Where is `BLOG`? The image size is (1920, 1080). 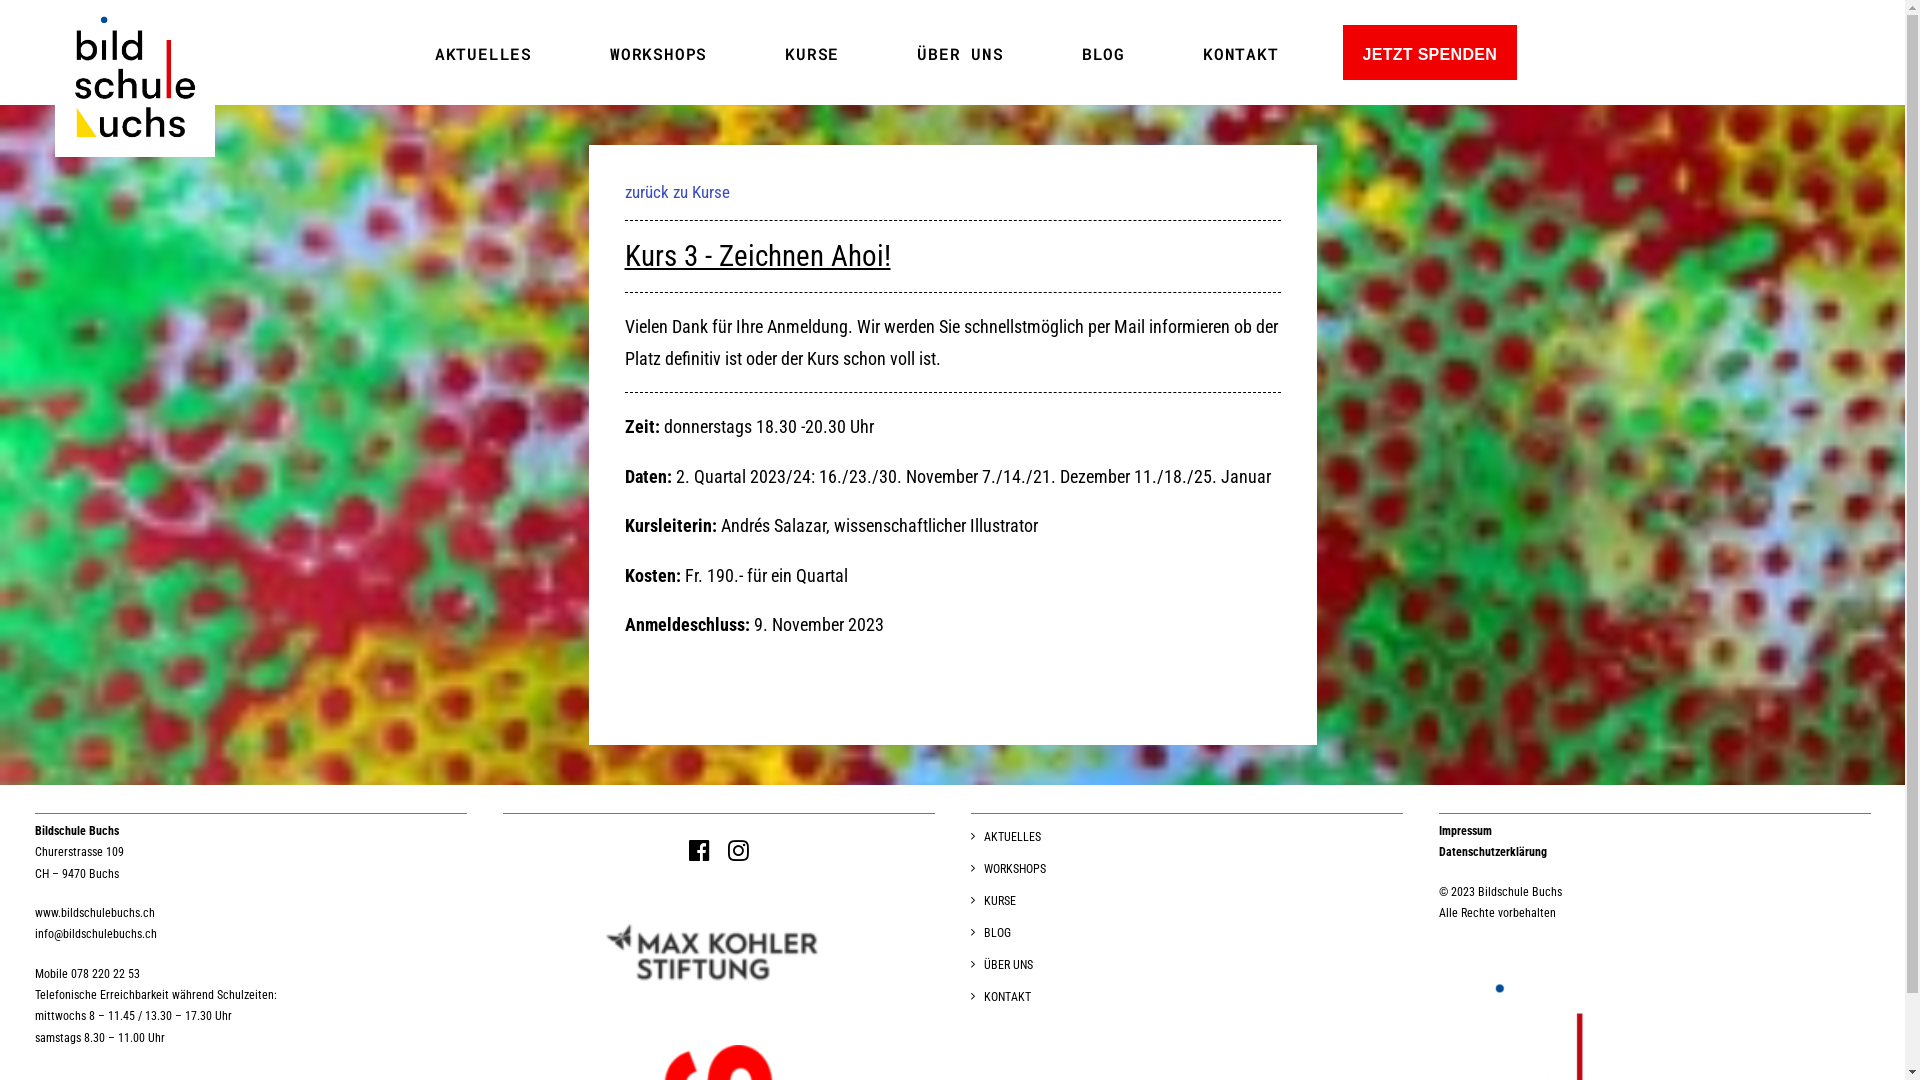 BLOG is located at coordinates (1126, 52).